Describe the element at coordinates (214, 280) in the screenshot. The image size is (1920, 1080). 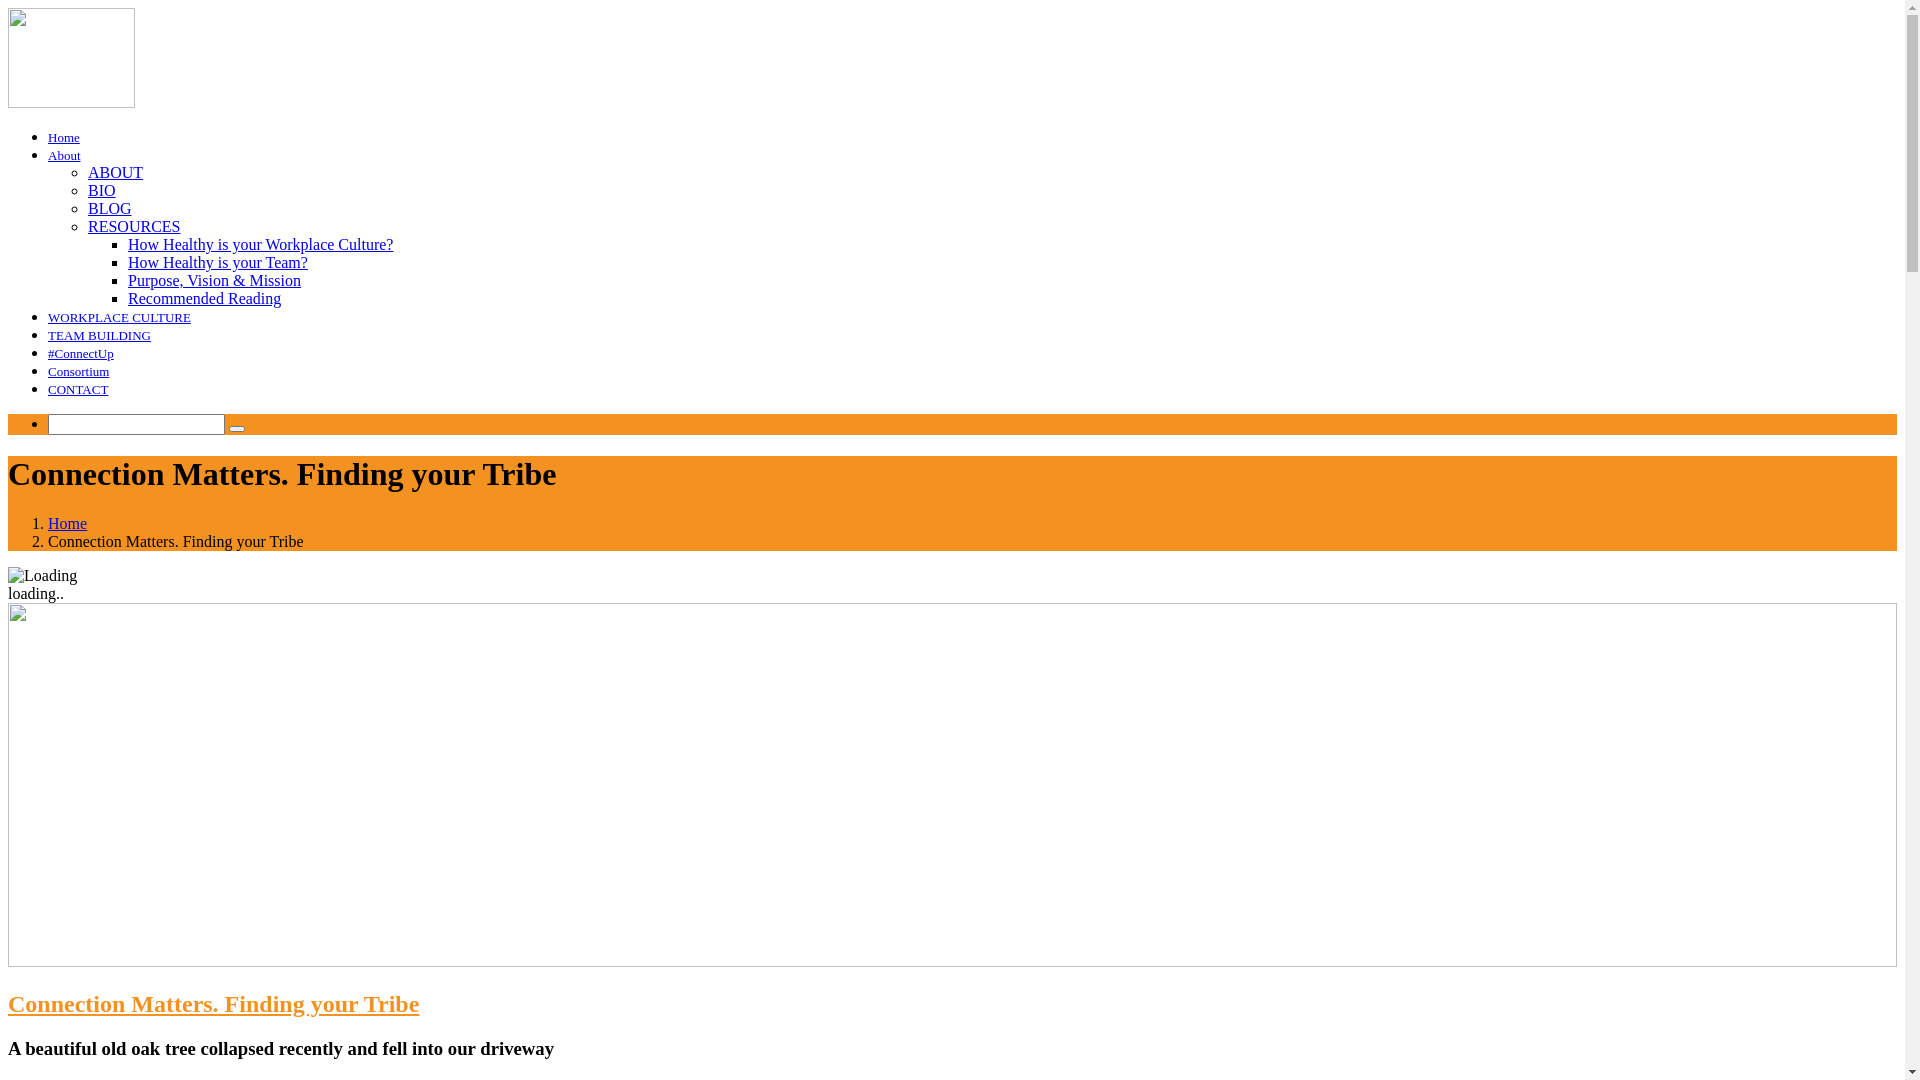
I see `Purpose, Vision & Mission` at that location.